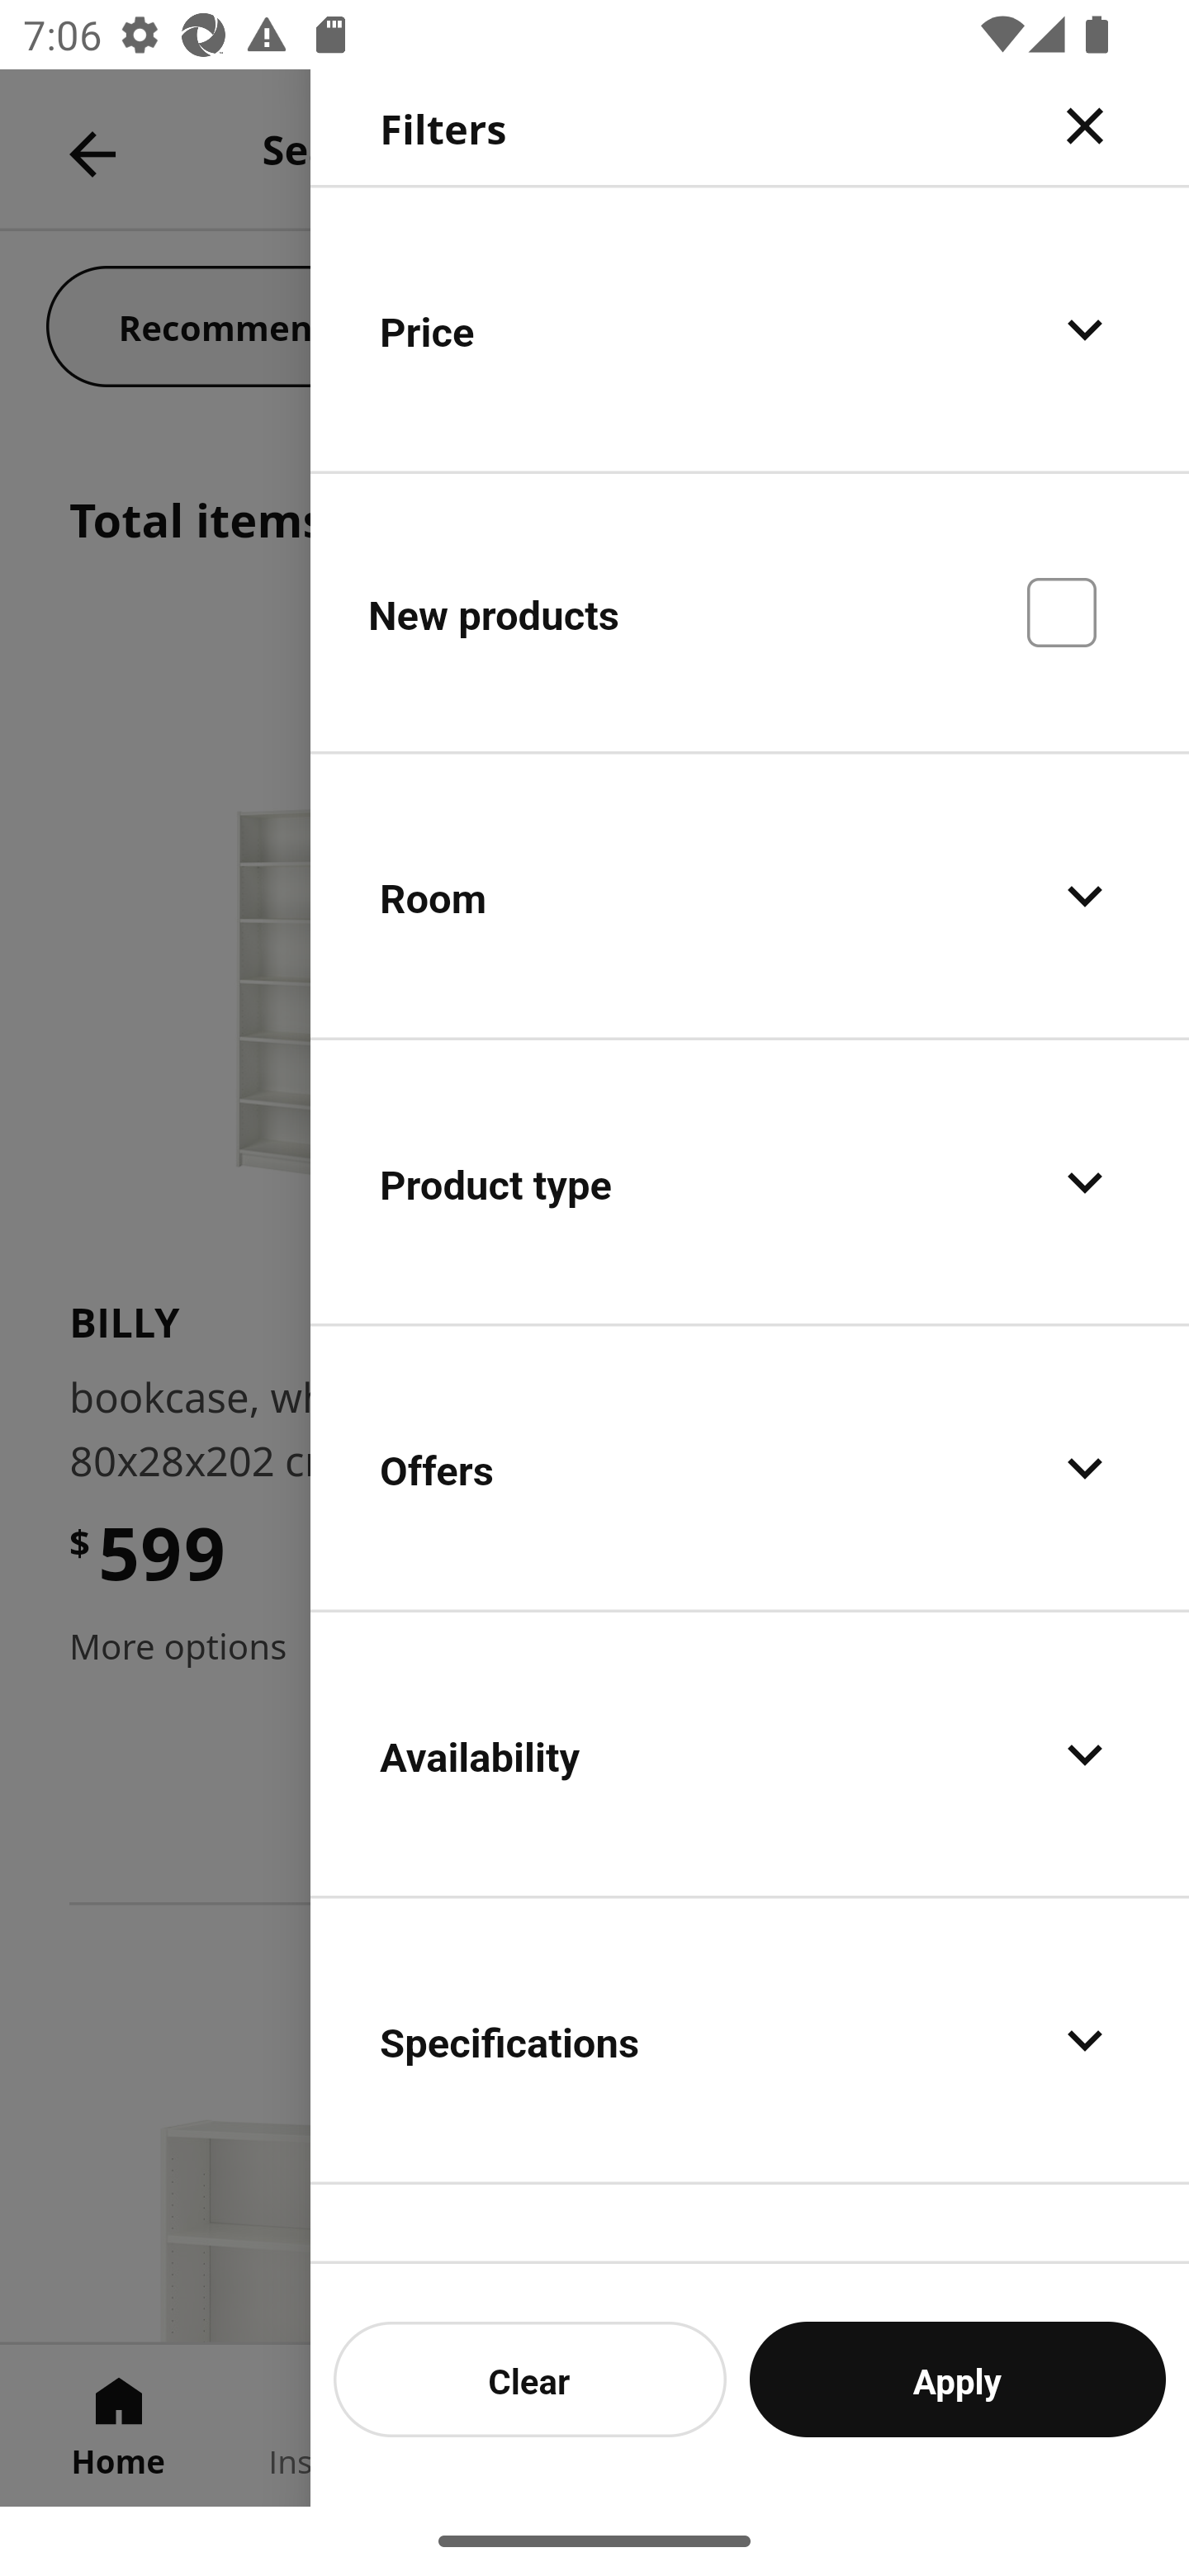 Image resolution: width=1189 pixels, height=2576 pixels. Describe the element at coordinates (750, 1468) in the screenshot. I see `Offers` at that location.